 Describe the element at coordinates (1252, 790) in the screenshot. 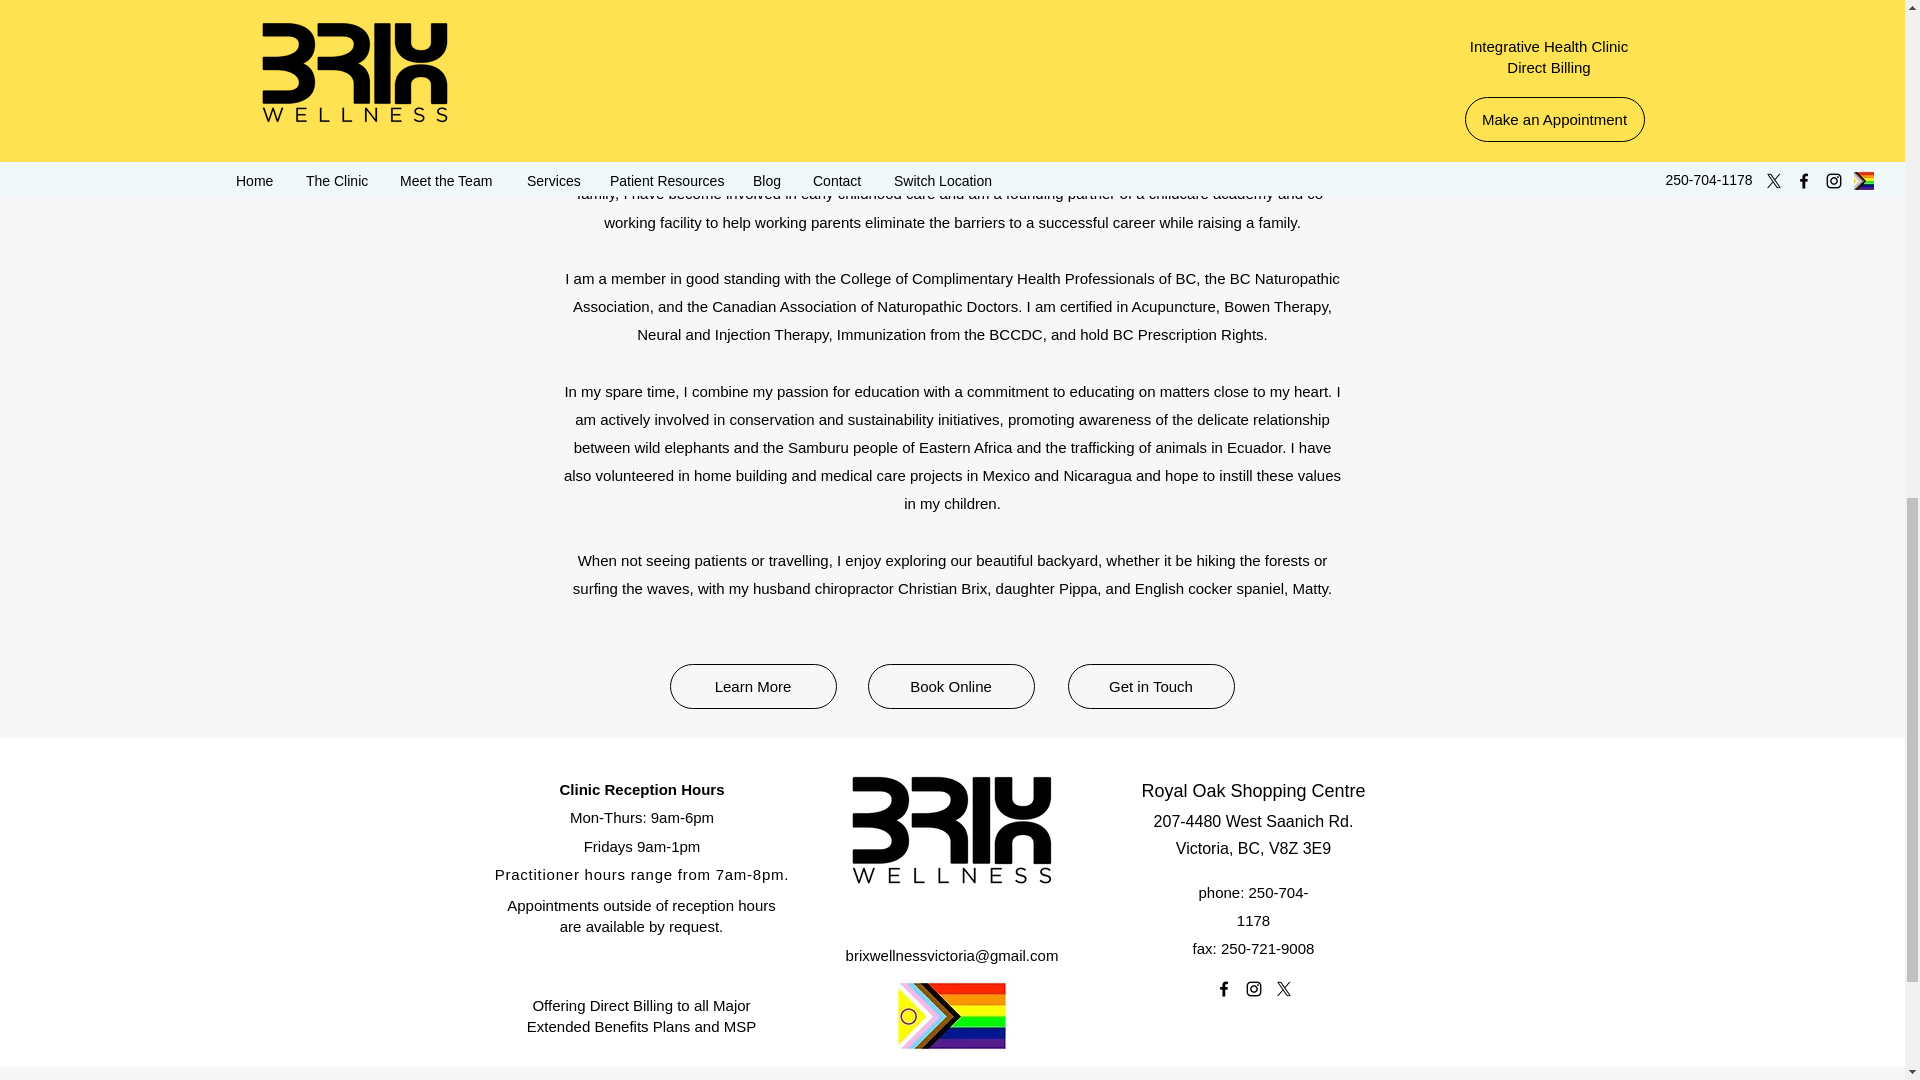

I see `Royal Oak Shopping Centre` at that location.